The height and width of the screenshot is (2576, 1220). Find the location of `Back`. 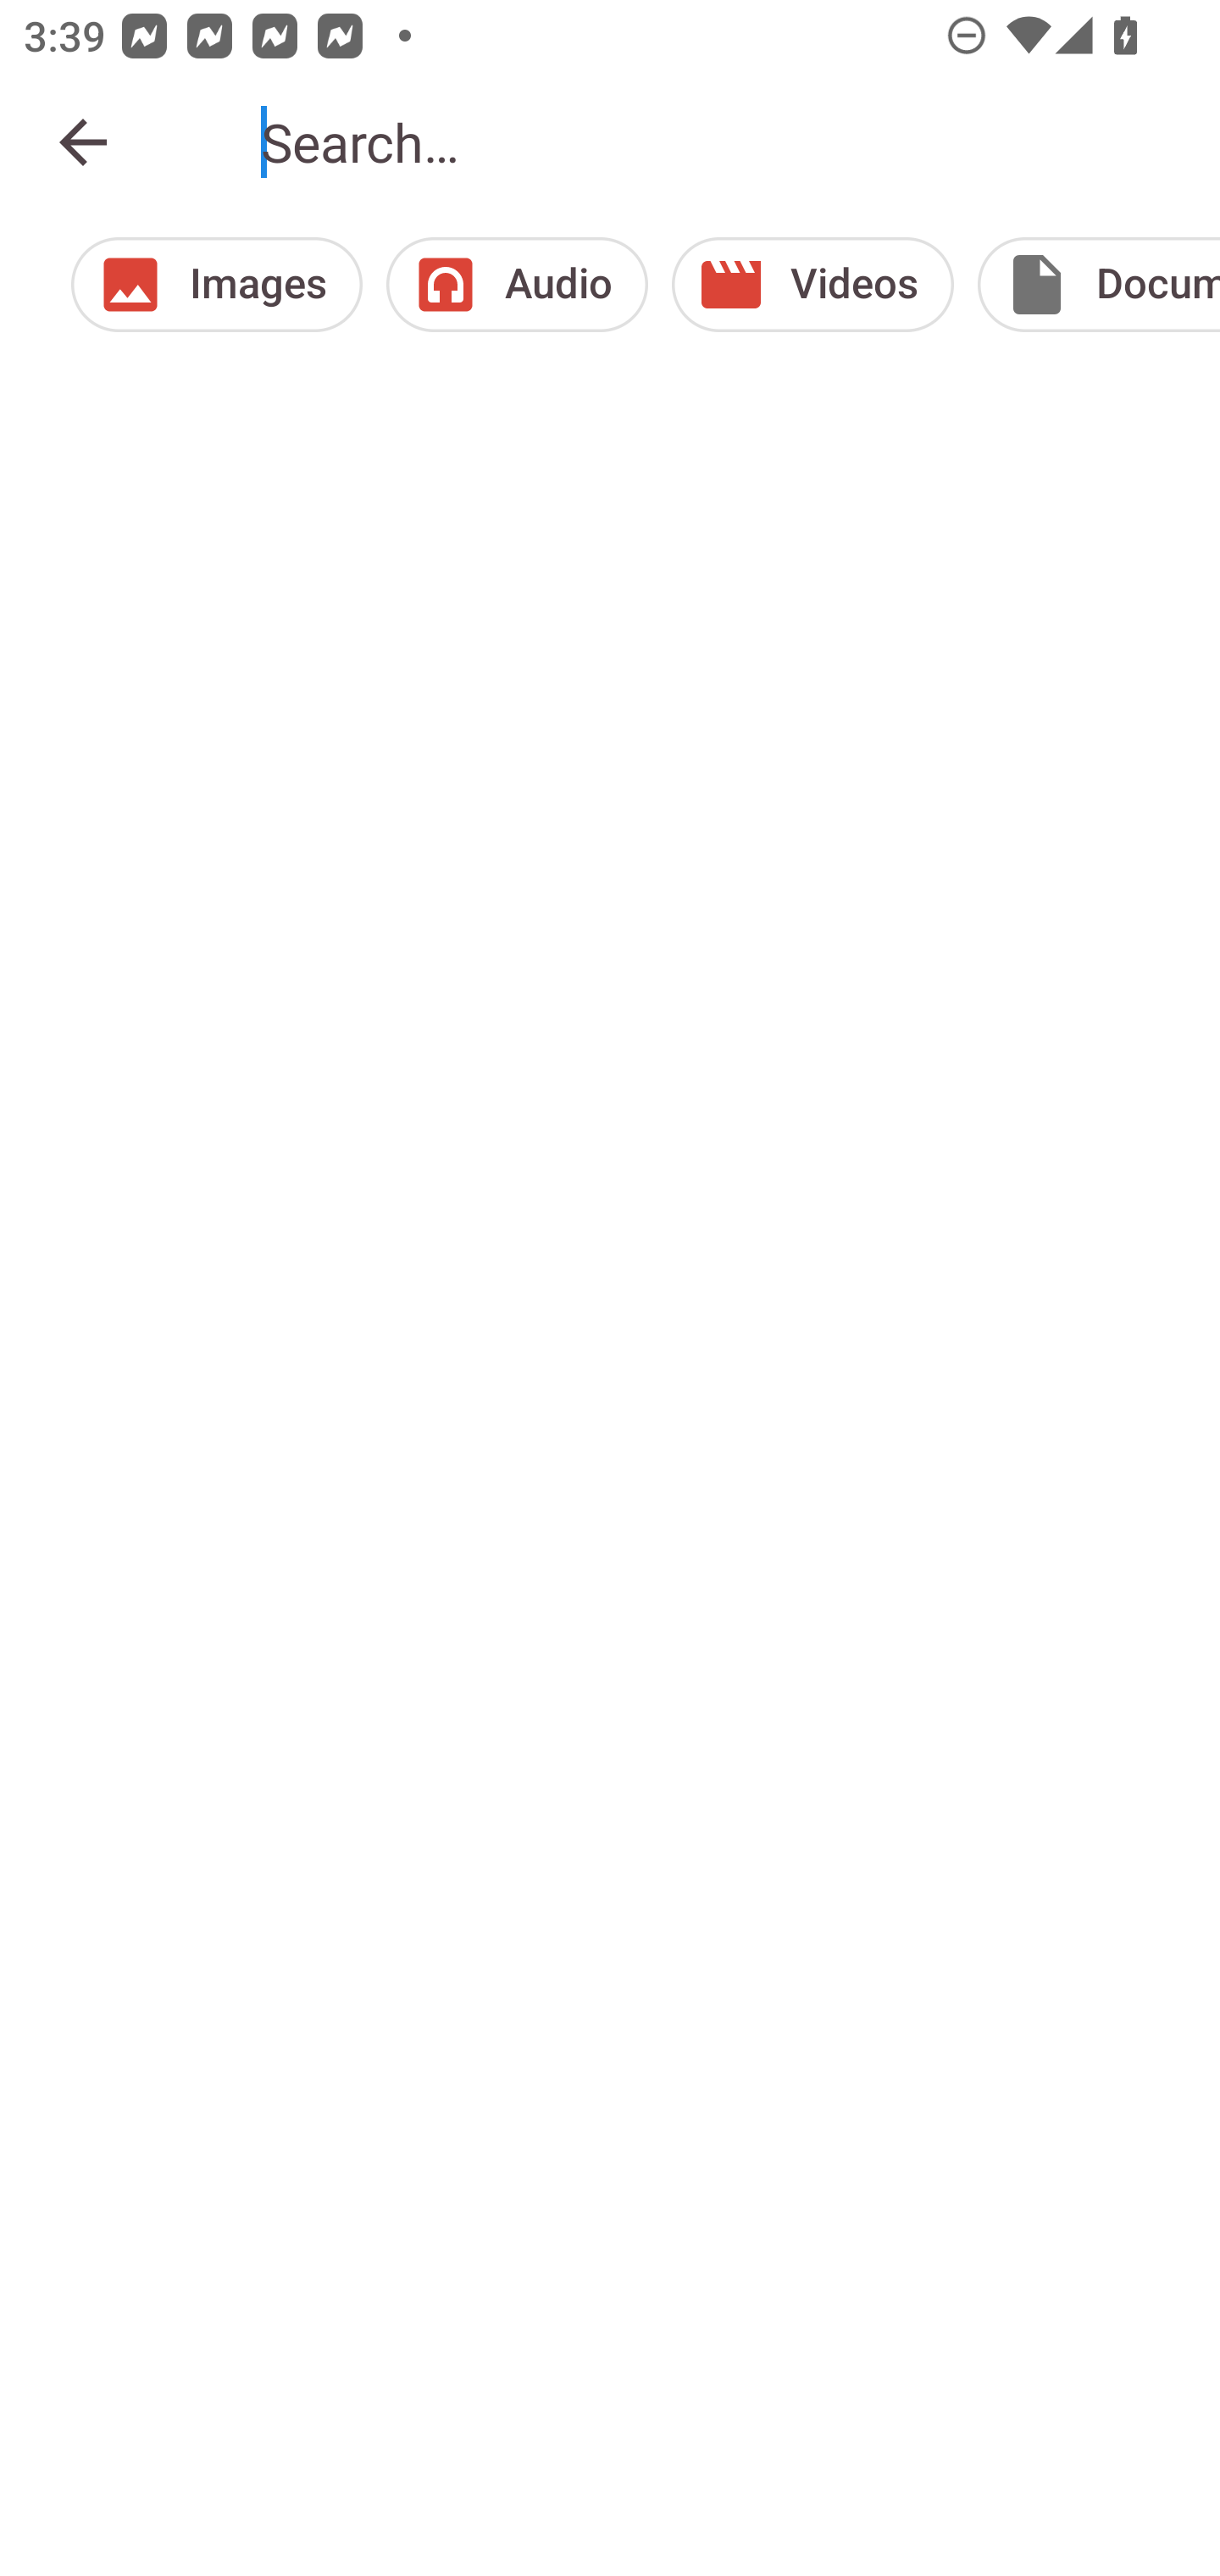

Back is located at coordinates (83, 142).